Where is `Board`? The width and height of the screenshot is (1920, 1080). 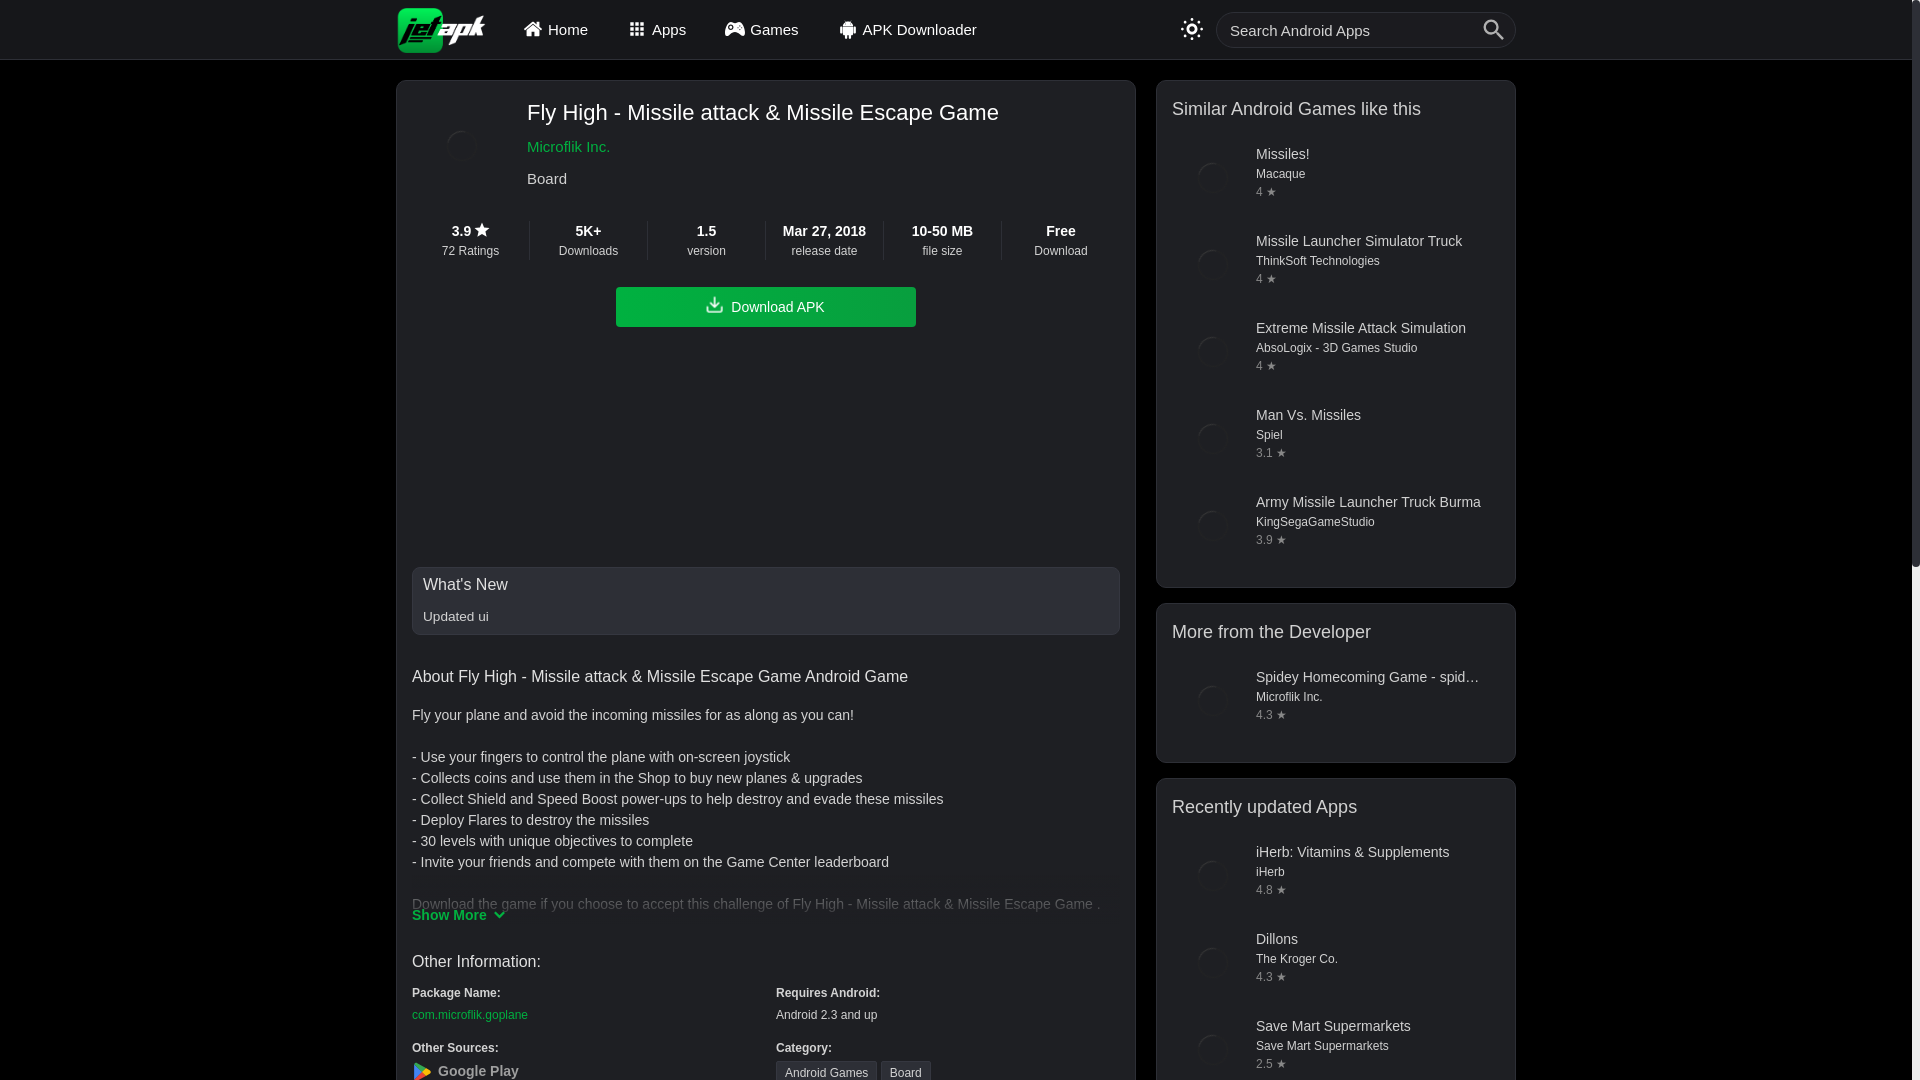 Board is located at coordinates (906, 1070).